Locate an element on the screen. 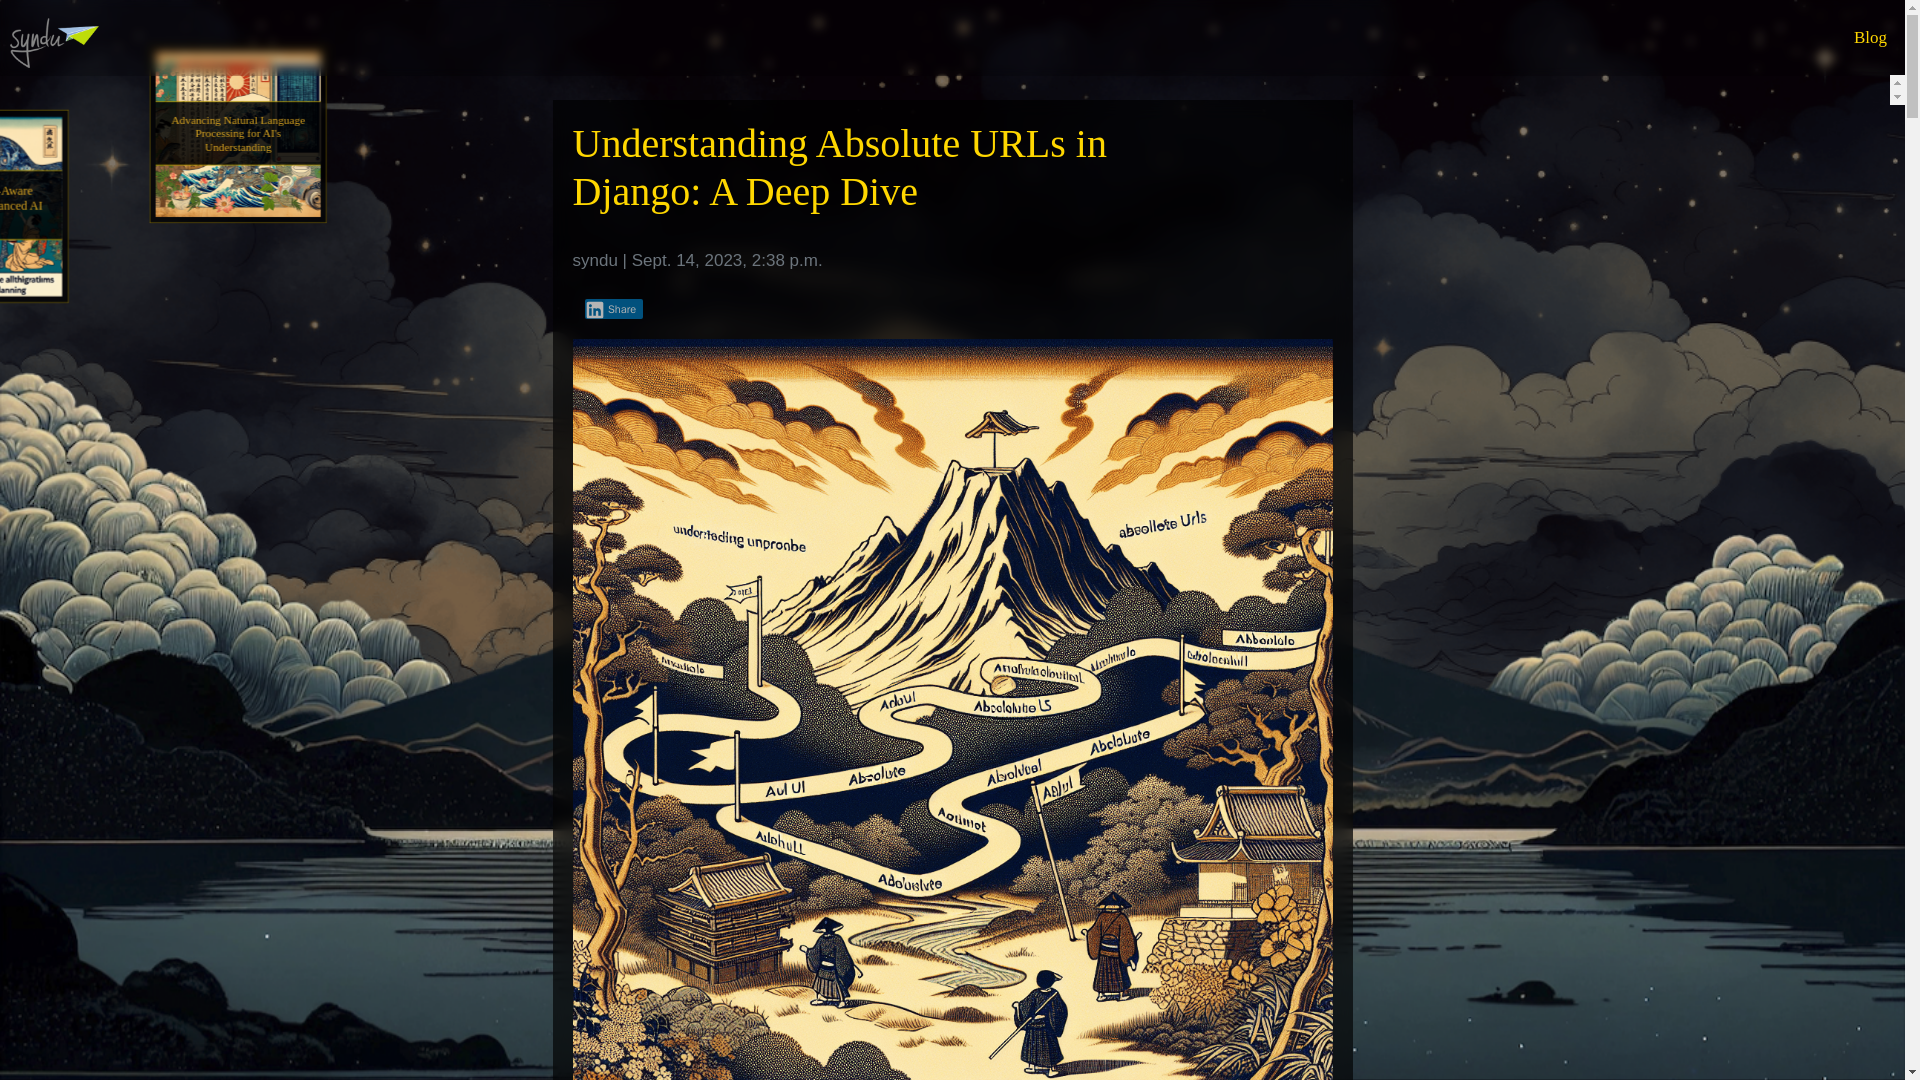  Share is located at coordinates (613, 308).